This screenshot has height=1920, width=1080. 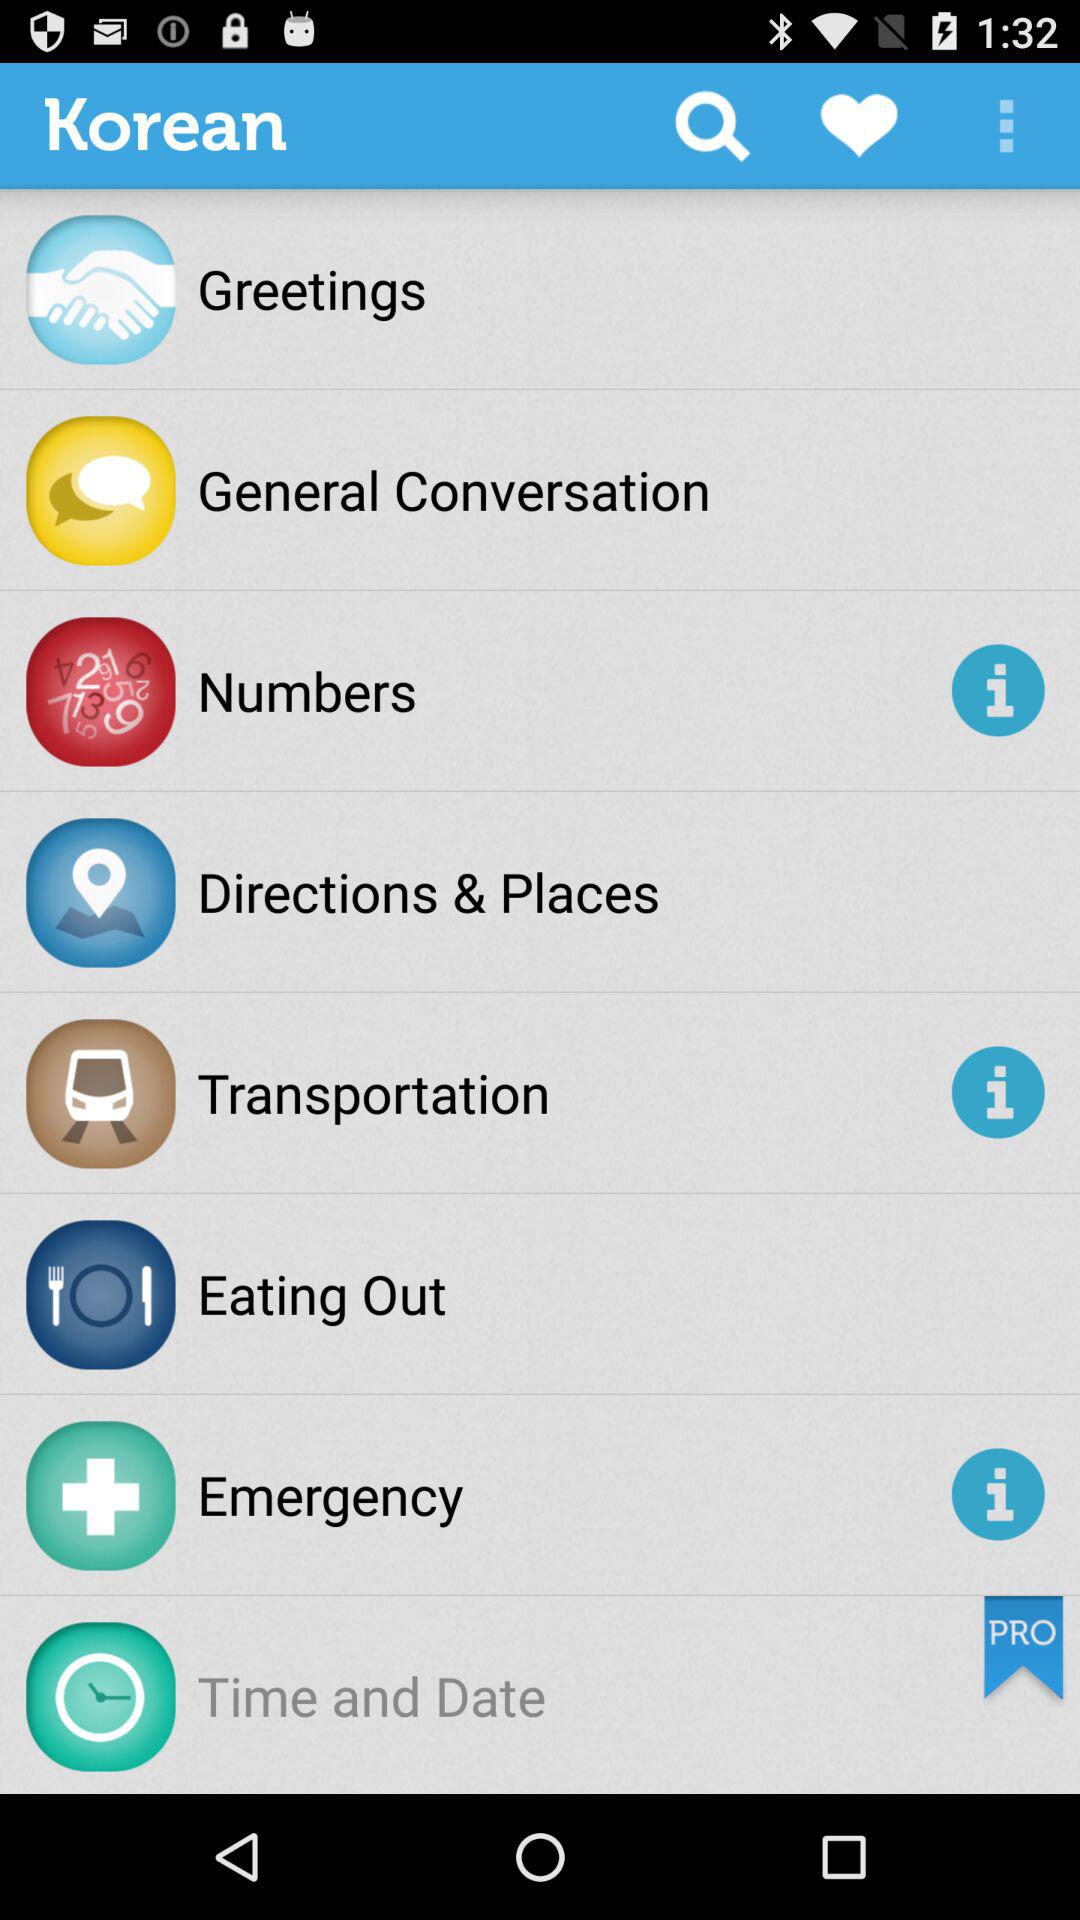 What do you see at coordinates (454, 489) in the screenshot?
I see `scroll until the general conversation app` at bounding box center [454, 489].